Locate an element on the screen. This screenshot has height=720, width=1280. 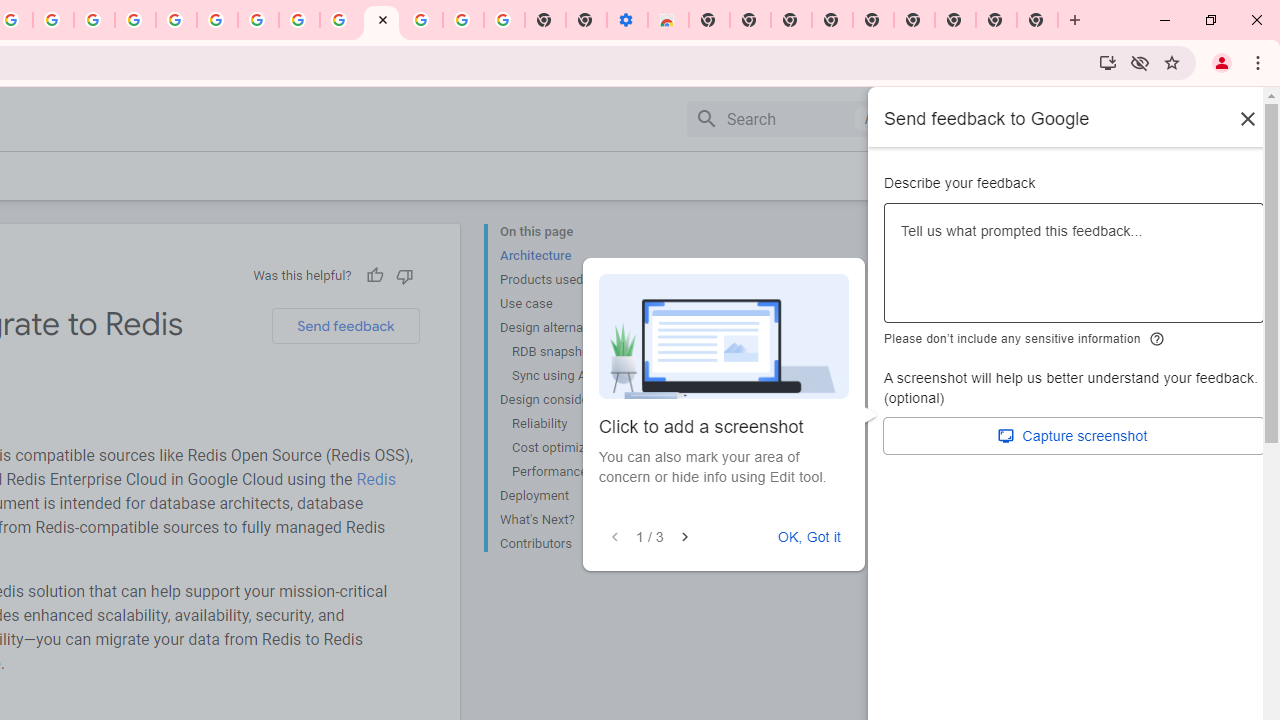
Sign in - Google Accounts is located at coordinates (176, 20).